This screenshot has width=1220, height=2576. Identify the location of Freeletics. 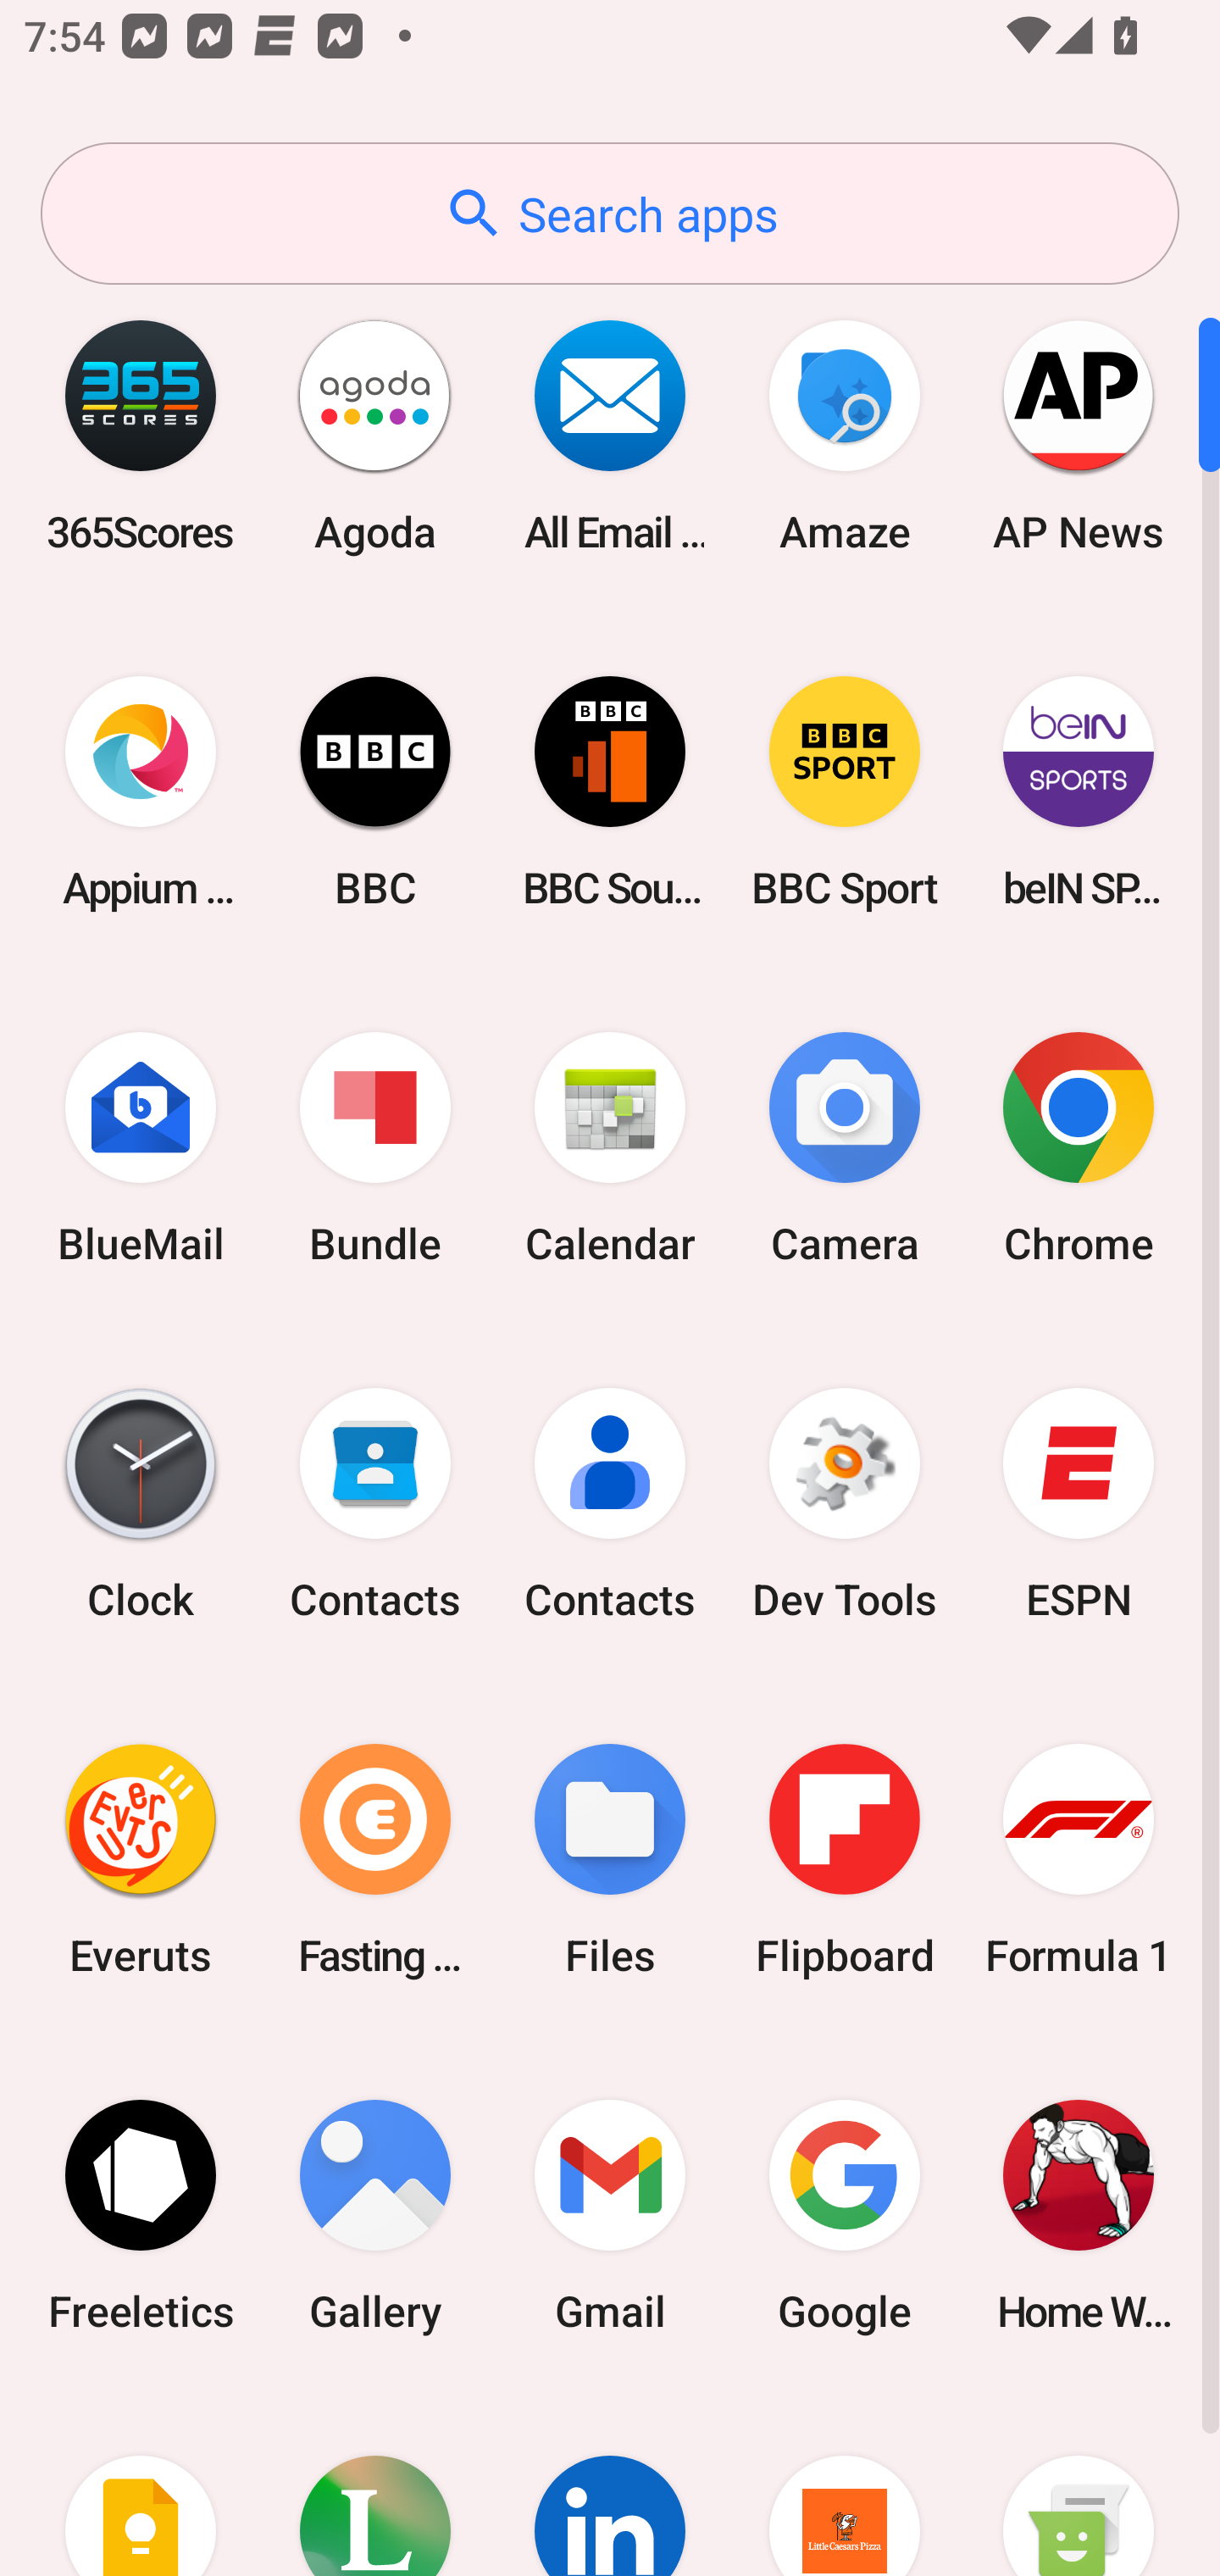
(141, 2215).